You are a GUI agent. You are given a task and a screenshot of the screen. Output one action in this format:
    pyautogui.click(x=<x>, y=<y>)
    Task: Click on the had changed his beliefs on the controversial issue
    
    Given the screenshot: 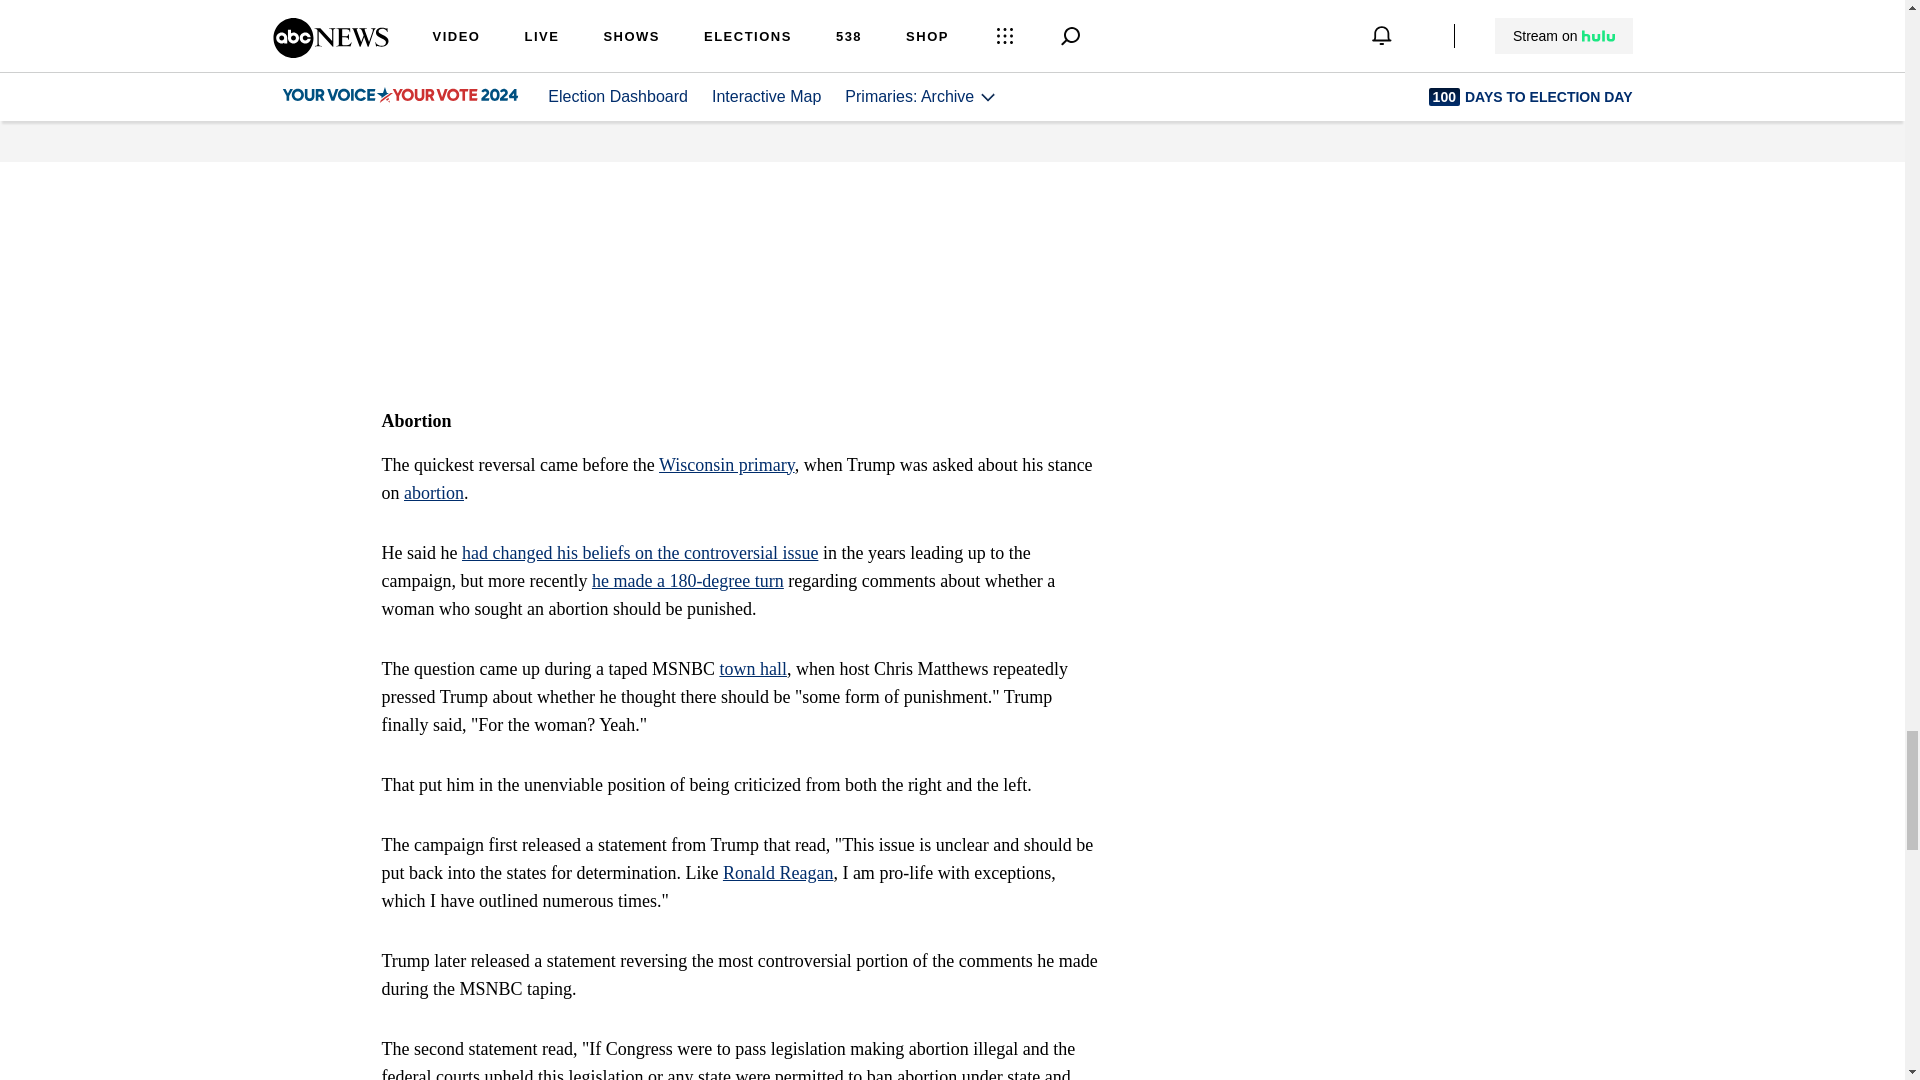 What is the action you would take?
    pyautogui.click(x=640, y=552)
    